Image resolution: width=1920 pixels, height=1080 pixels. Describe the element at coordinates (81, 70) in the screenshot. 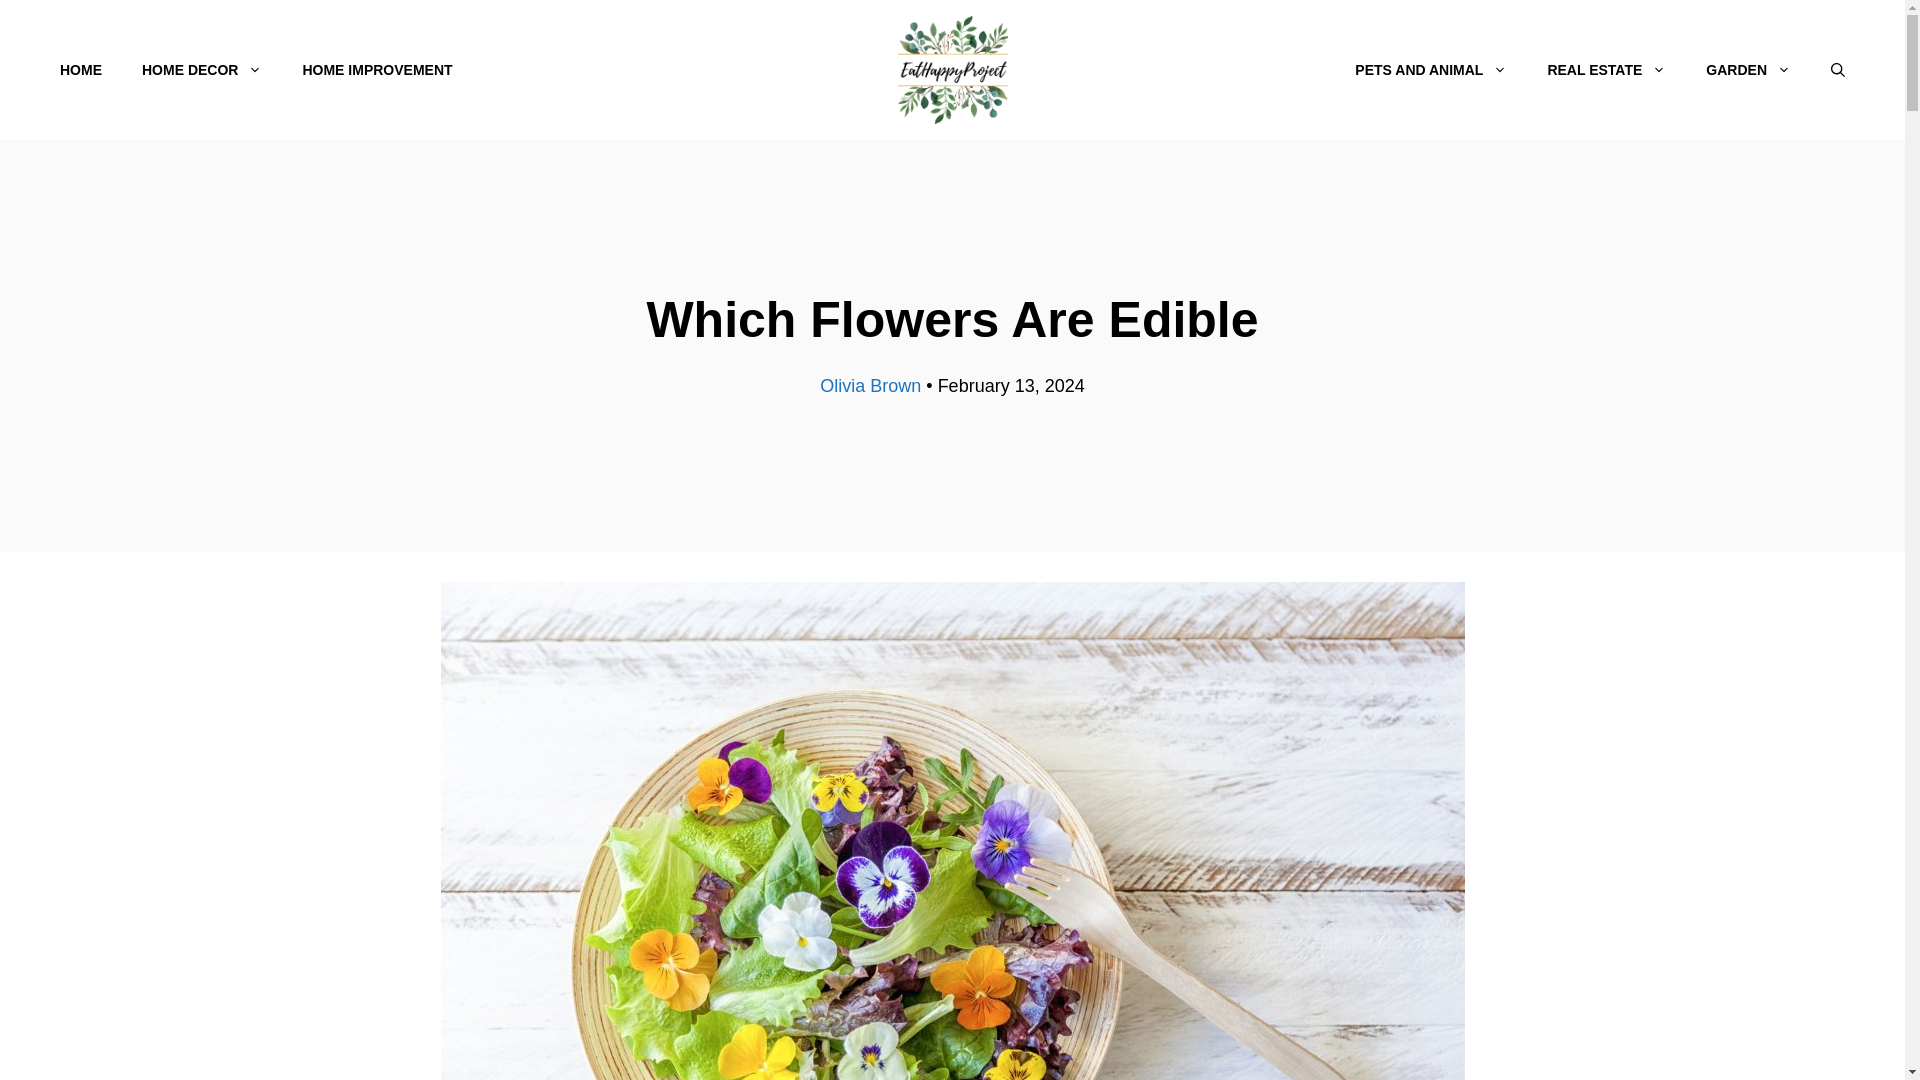

I see `HOME` at that location.